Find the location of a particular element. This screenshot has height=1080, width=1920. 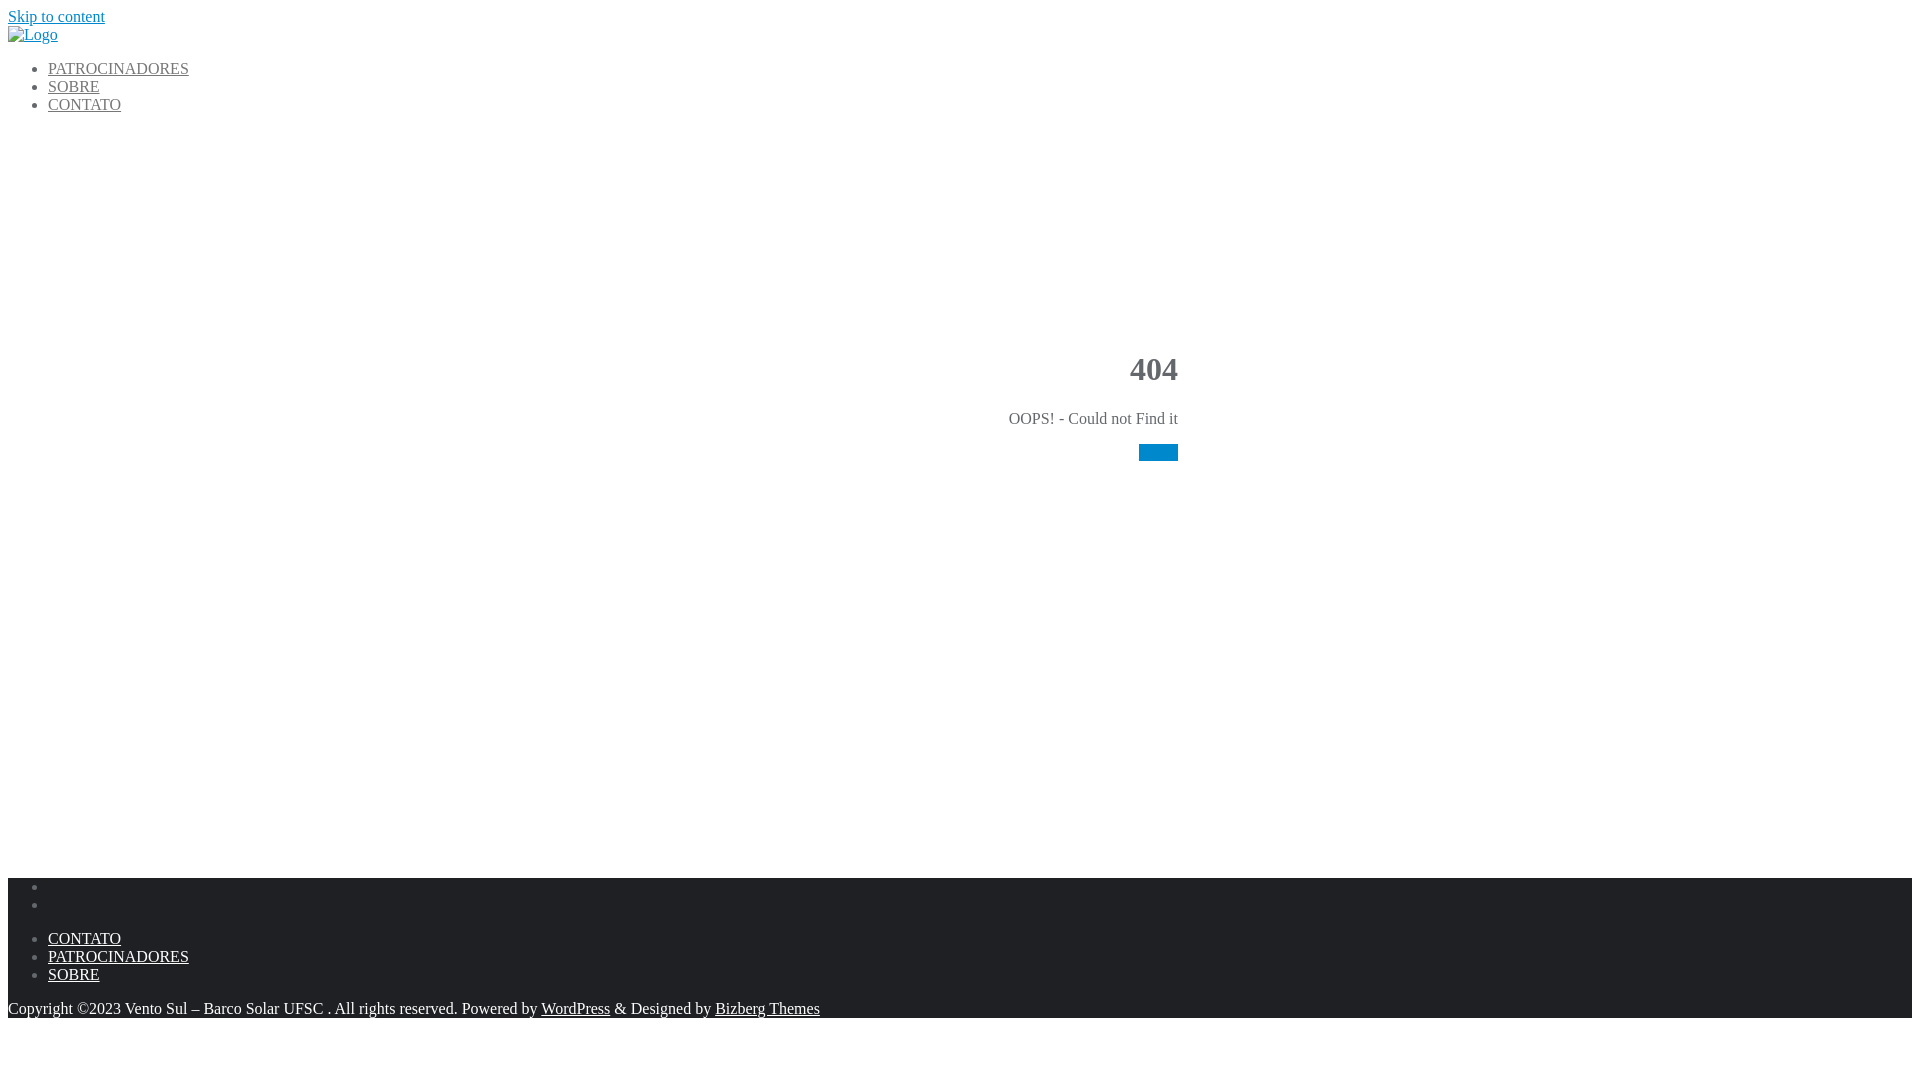

Bizberg Themes is located at coordinates (768, 1008).